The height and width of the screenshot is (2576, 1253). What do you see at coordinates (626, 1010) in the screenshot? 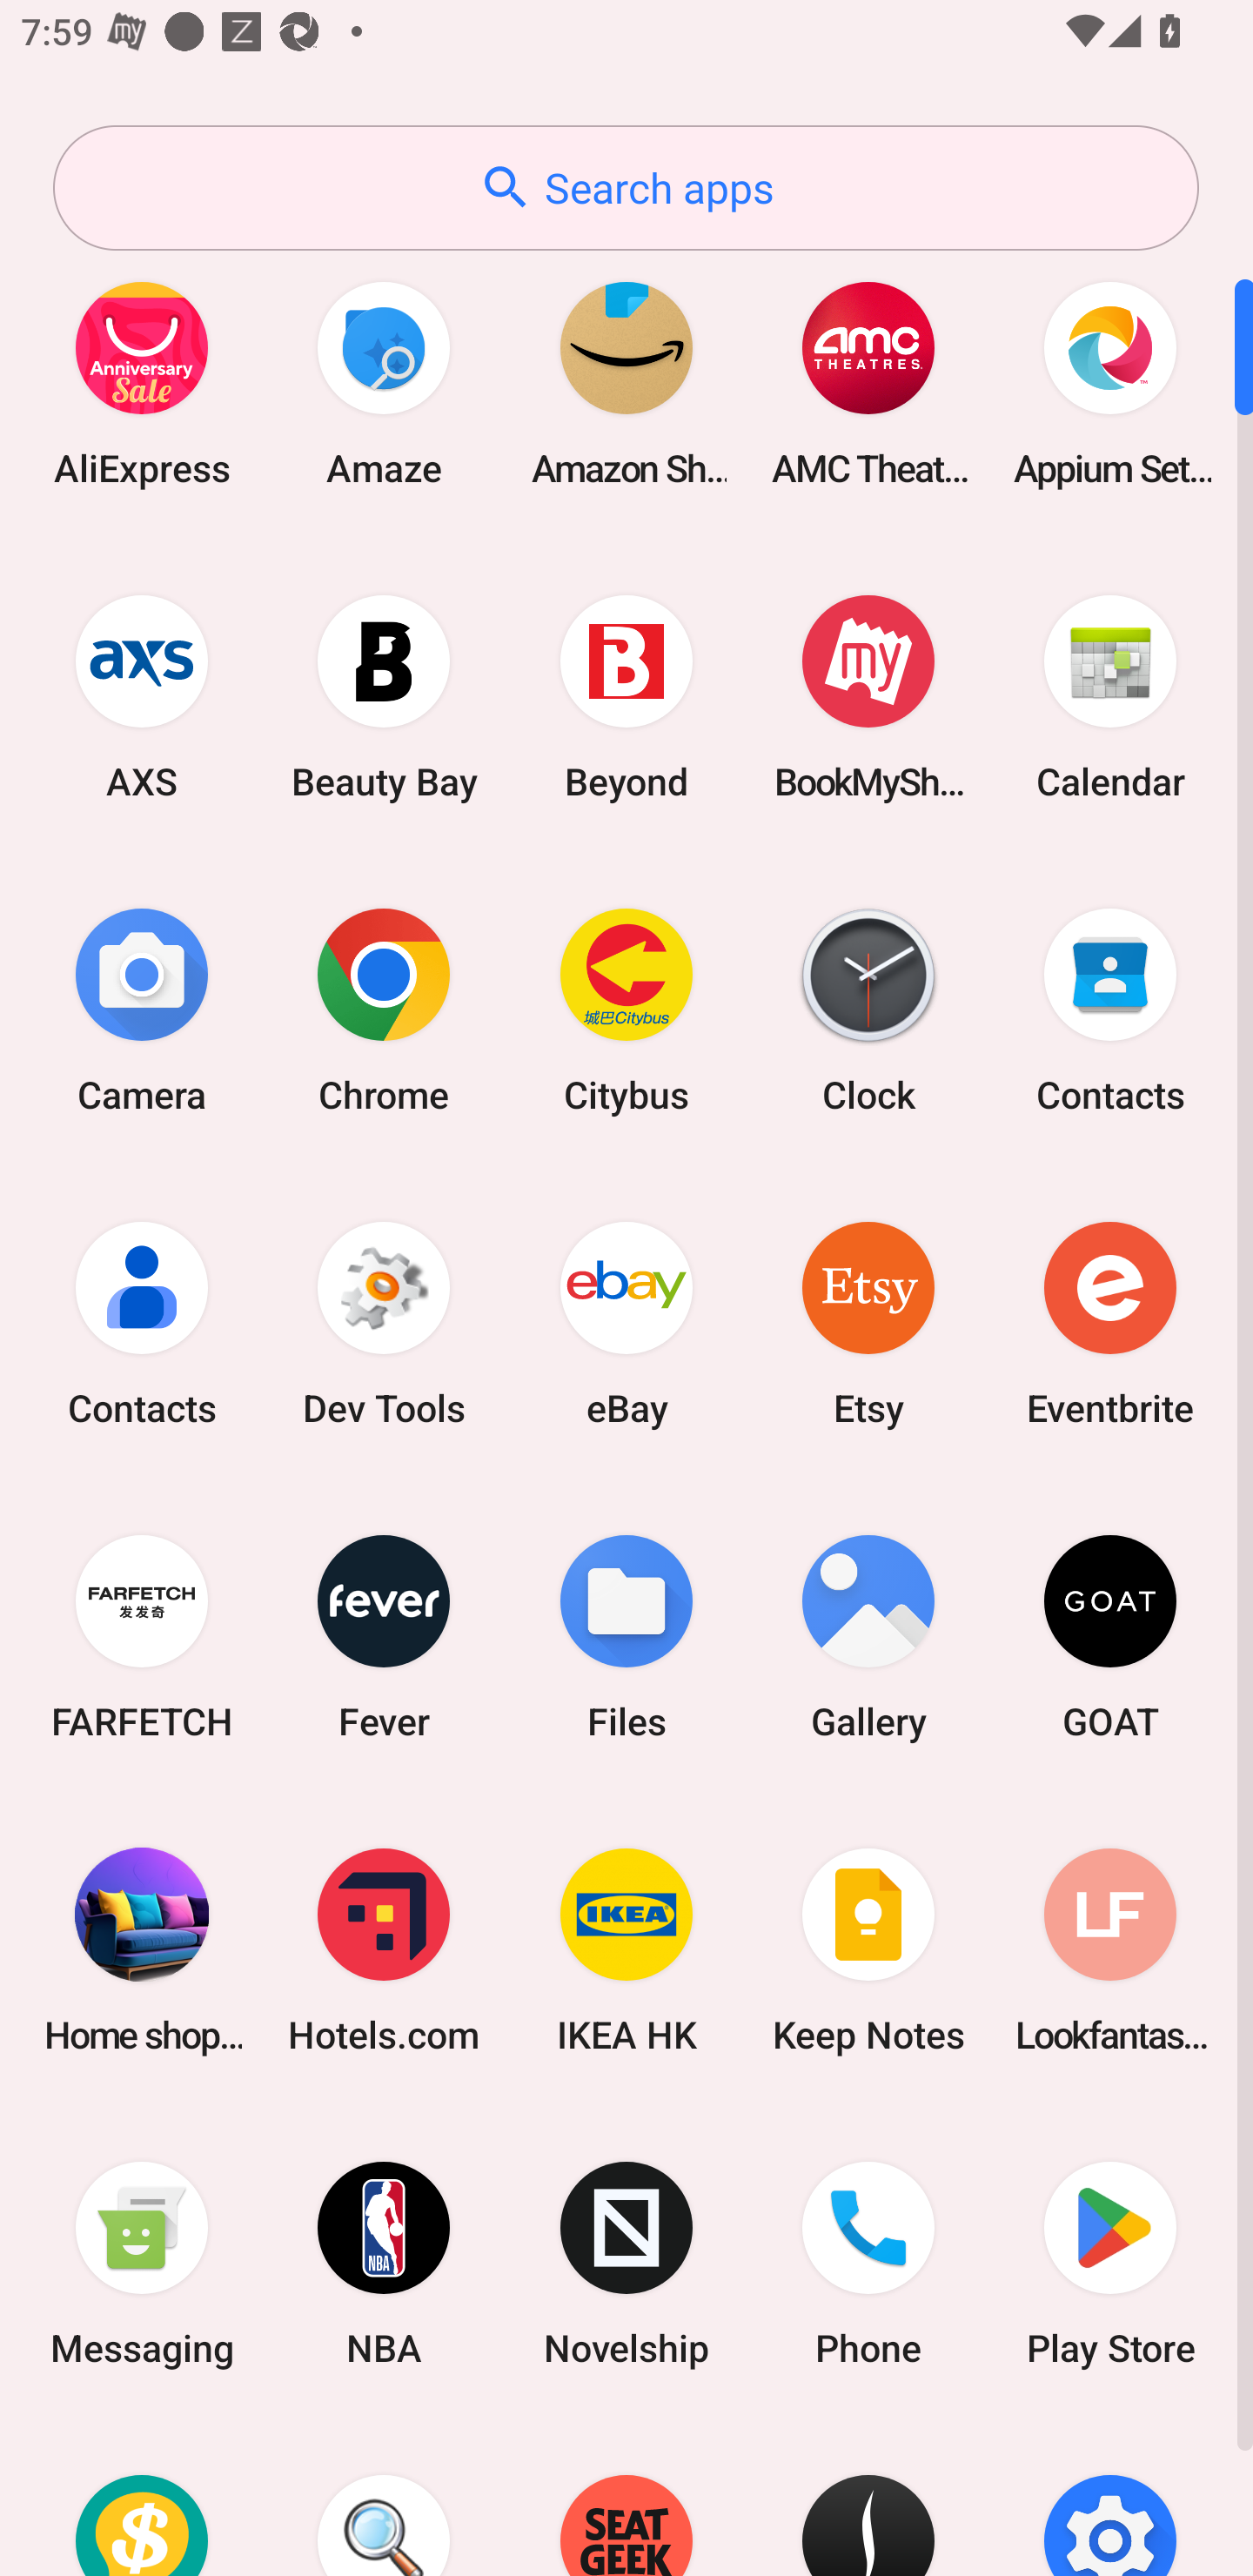
I see `Citybus` at bounding box center [626, 1010].